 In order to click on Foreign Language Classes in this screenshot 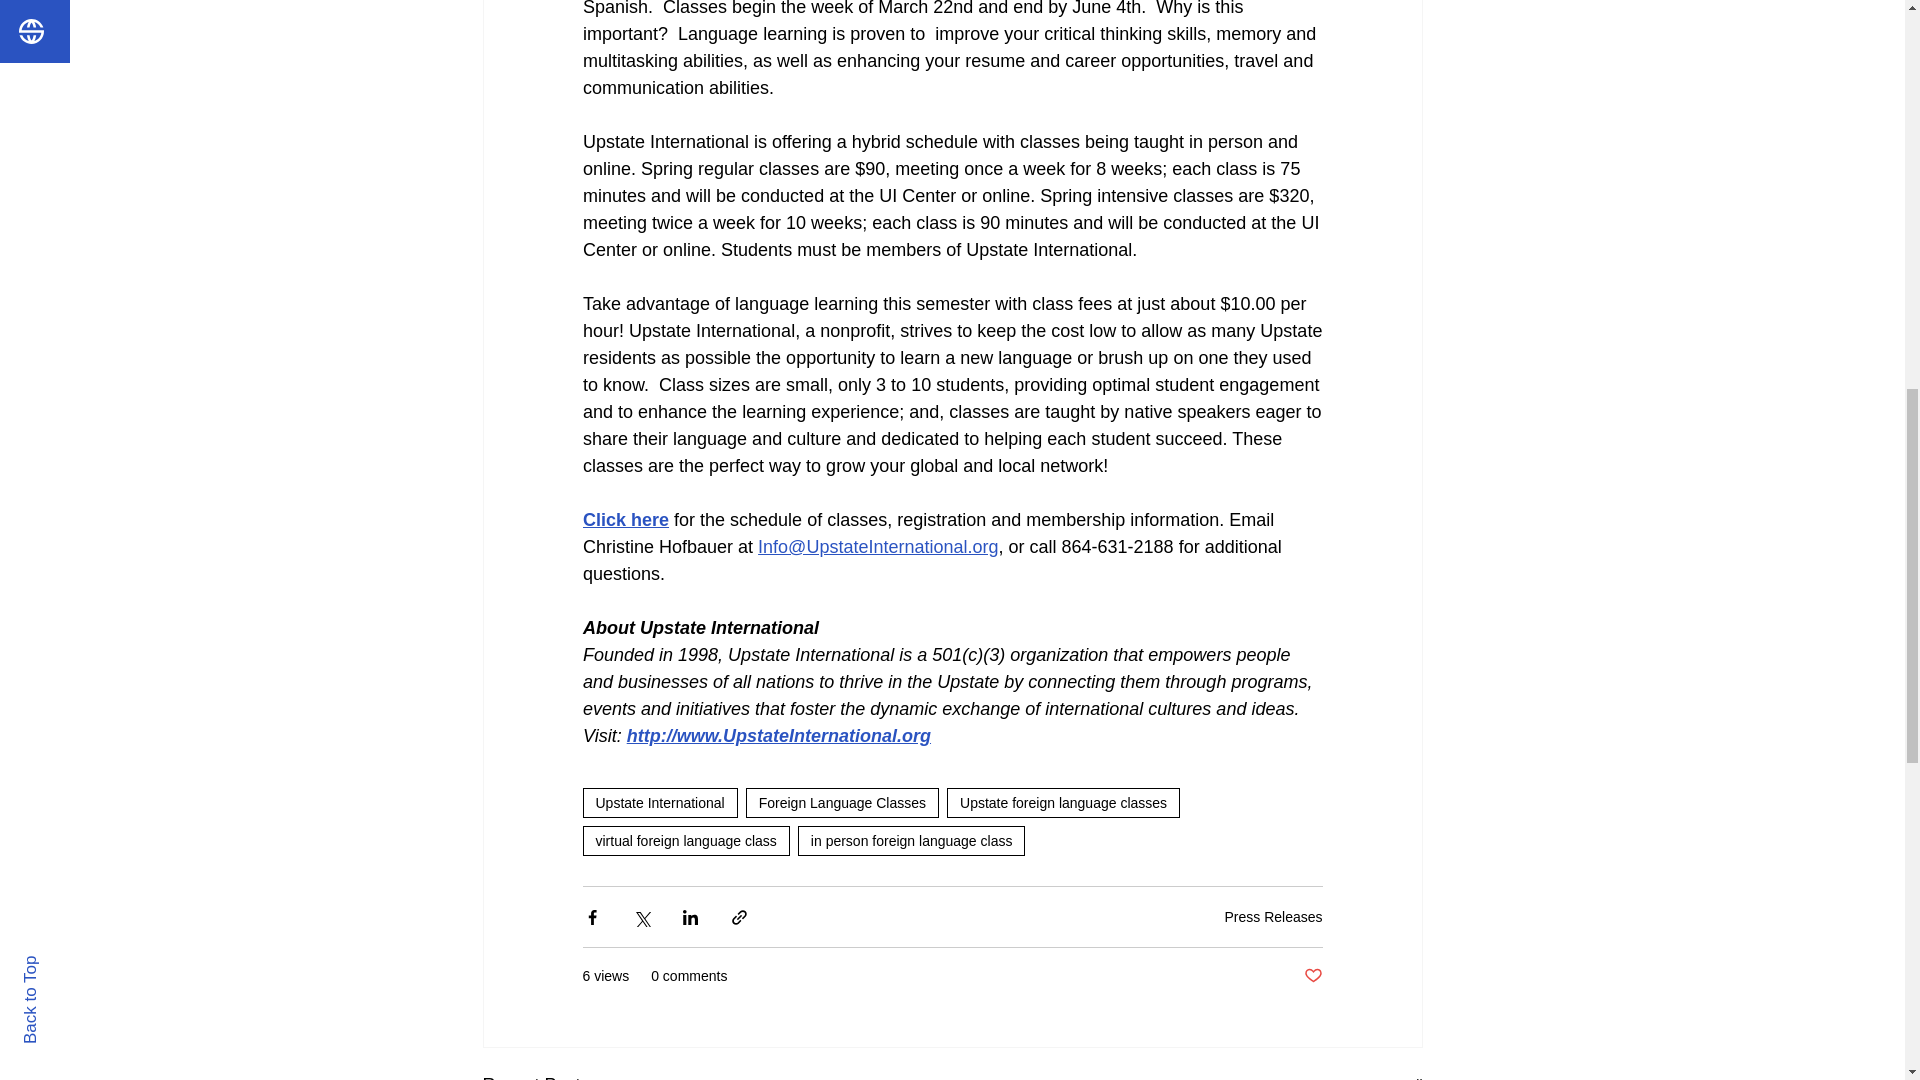, I will do `click(842, 802)`.